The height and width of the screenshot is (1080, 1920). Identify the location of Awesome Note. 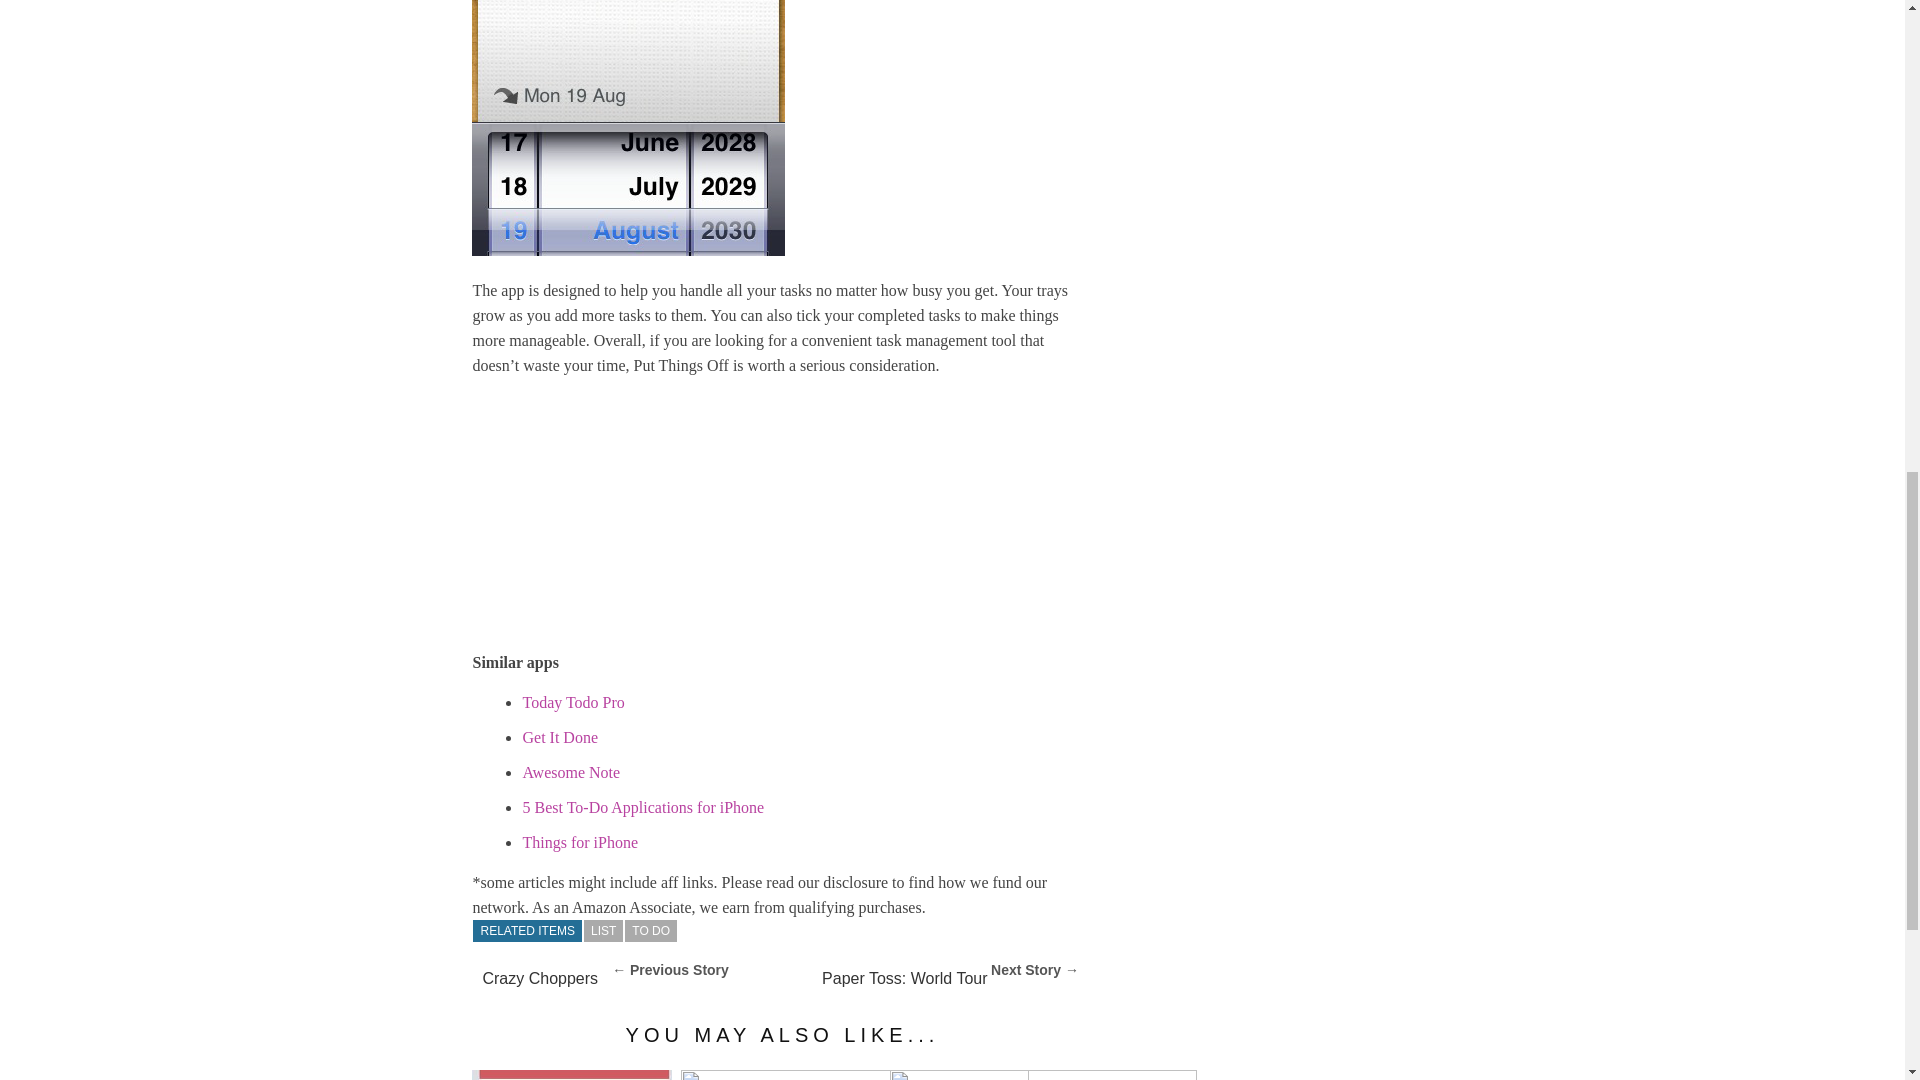
(571, 772).